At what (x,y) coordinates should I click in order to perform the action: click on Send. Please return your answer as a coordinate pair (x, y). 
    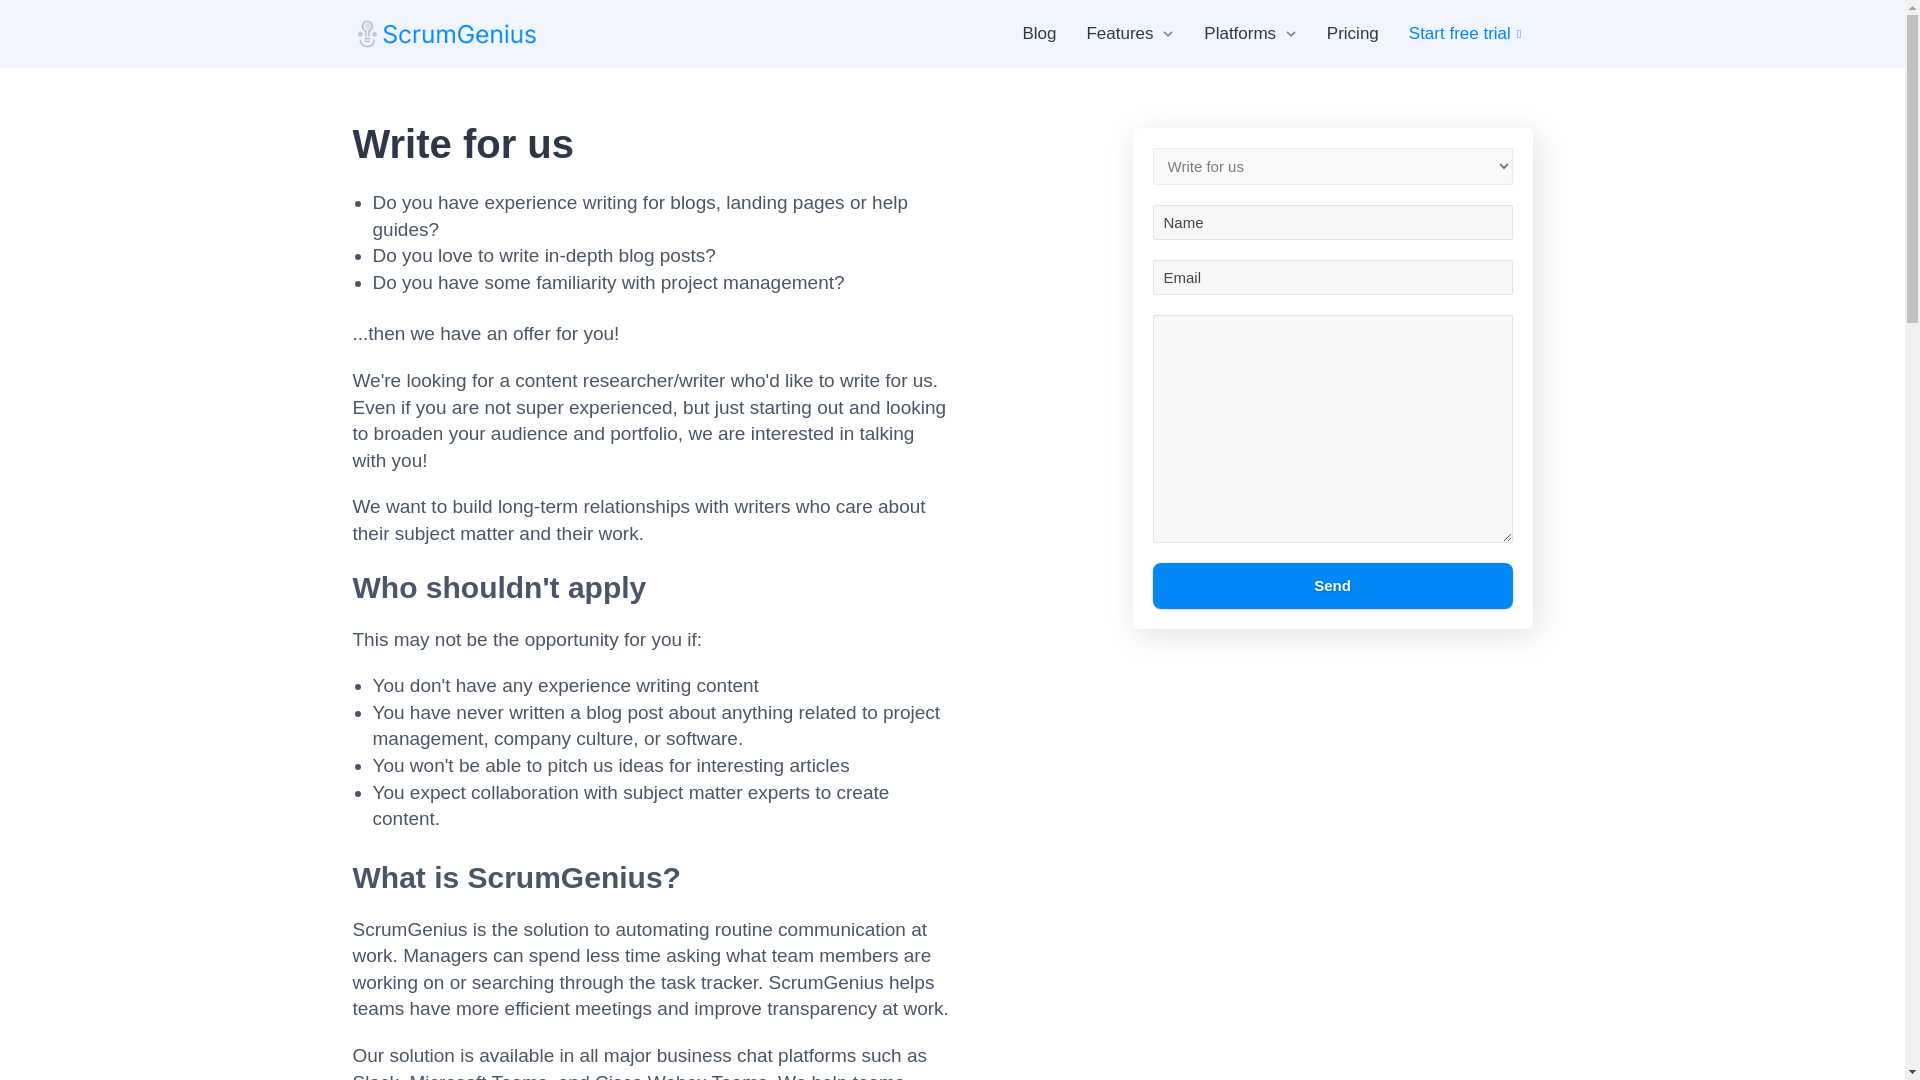
    Looking at the image, I should click on (1332, 586).